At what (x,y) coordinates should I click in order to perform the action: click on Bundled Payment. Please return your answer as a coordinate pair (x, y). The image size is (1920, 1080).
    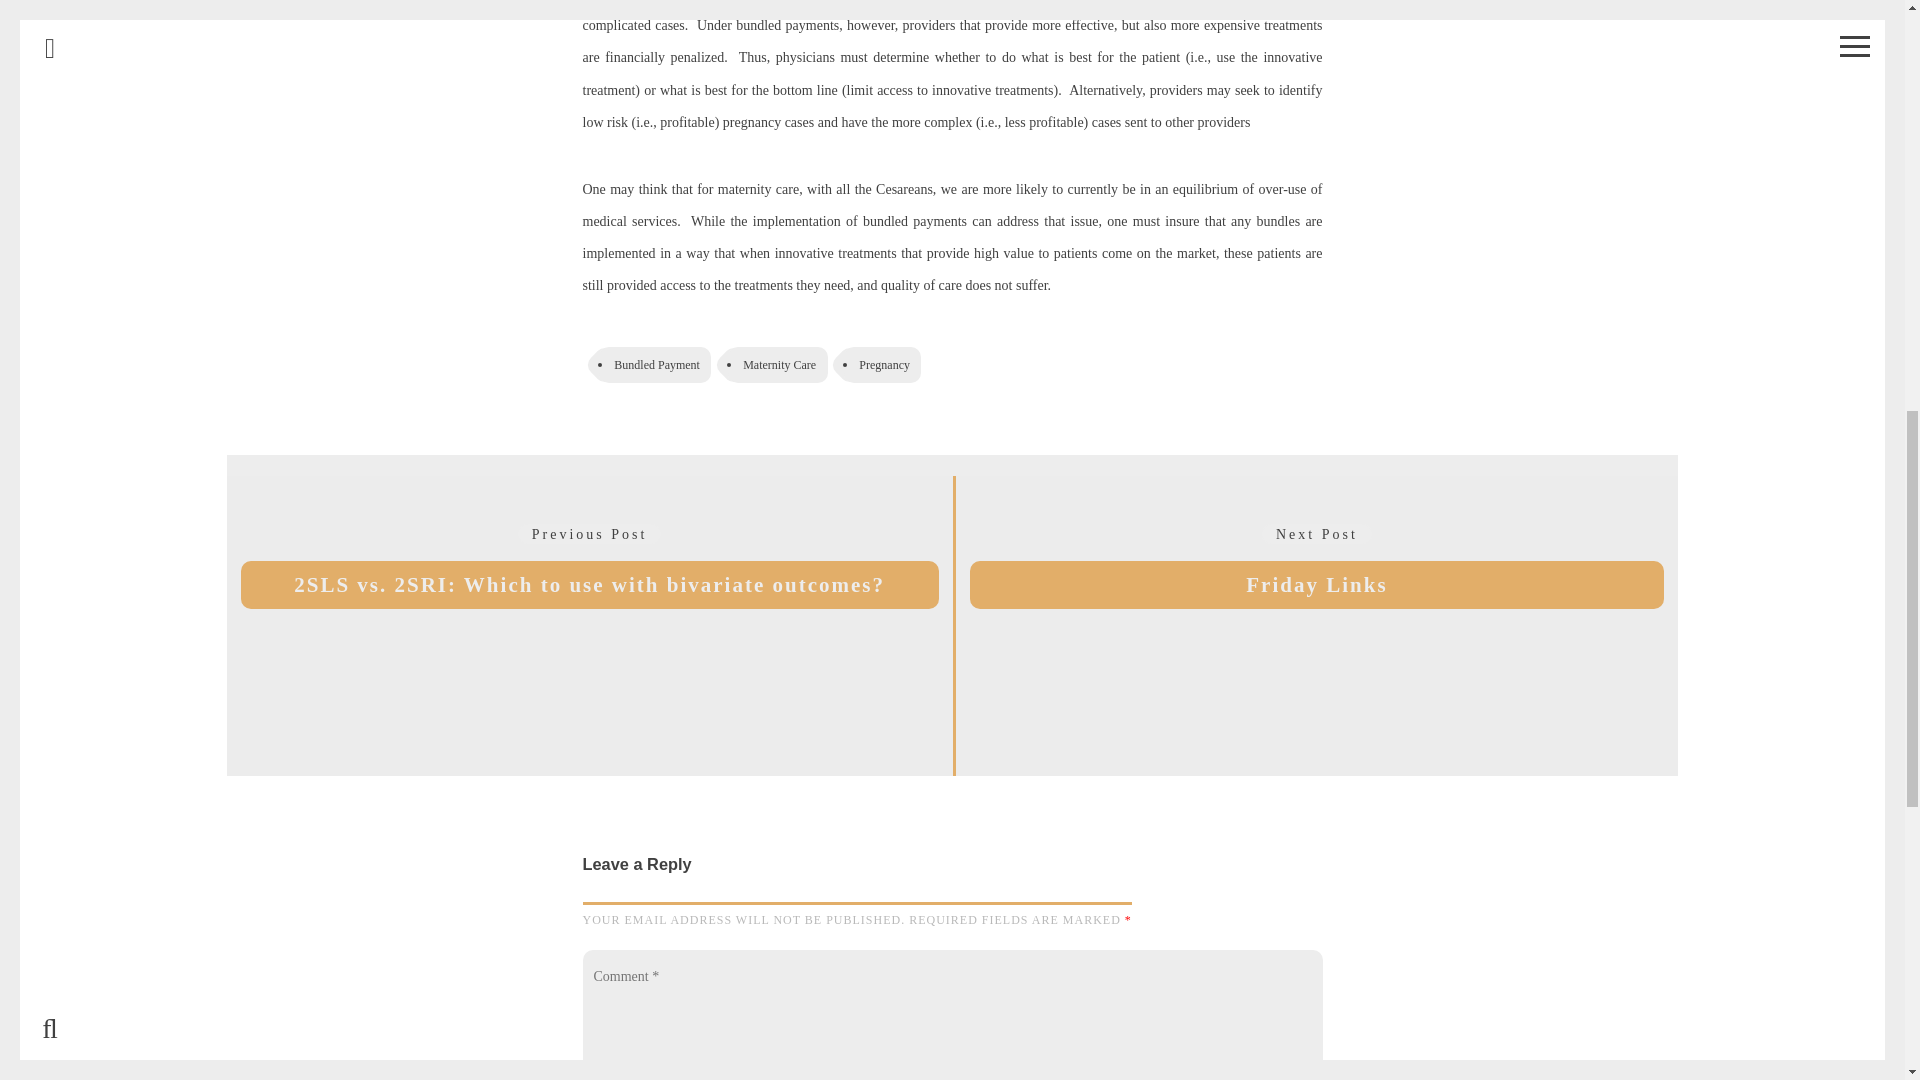
    Looking at the image, I should click on (654, 364).